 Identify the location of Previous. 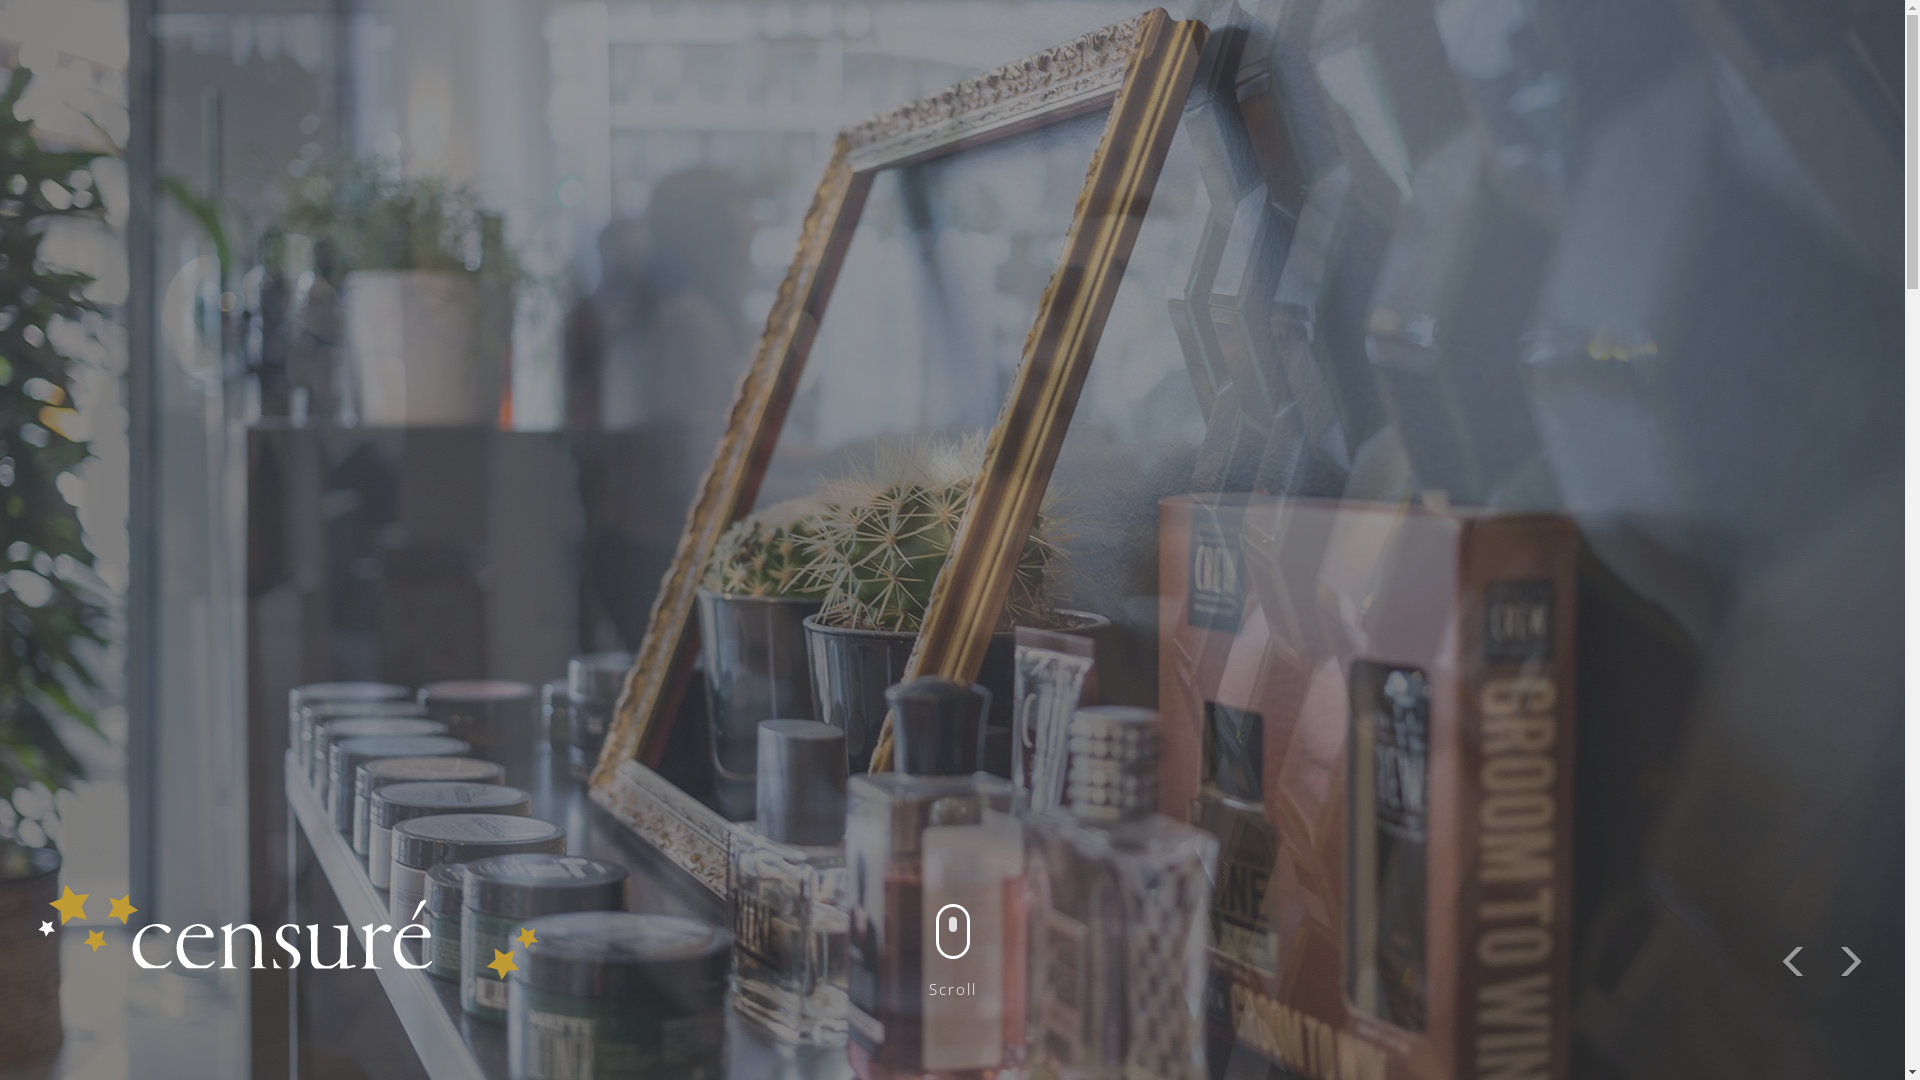
(1794, 965).